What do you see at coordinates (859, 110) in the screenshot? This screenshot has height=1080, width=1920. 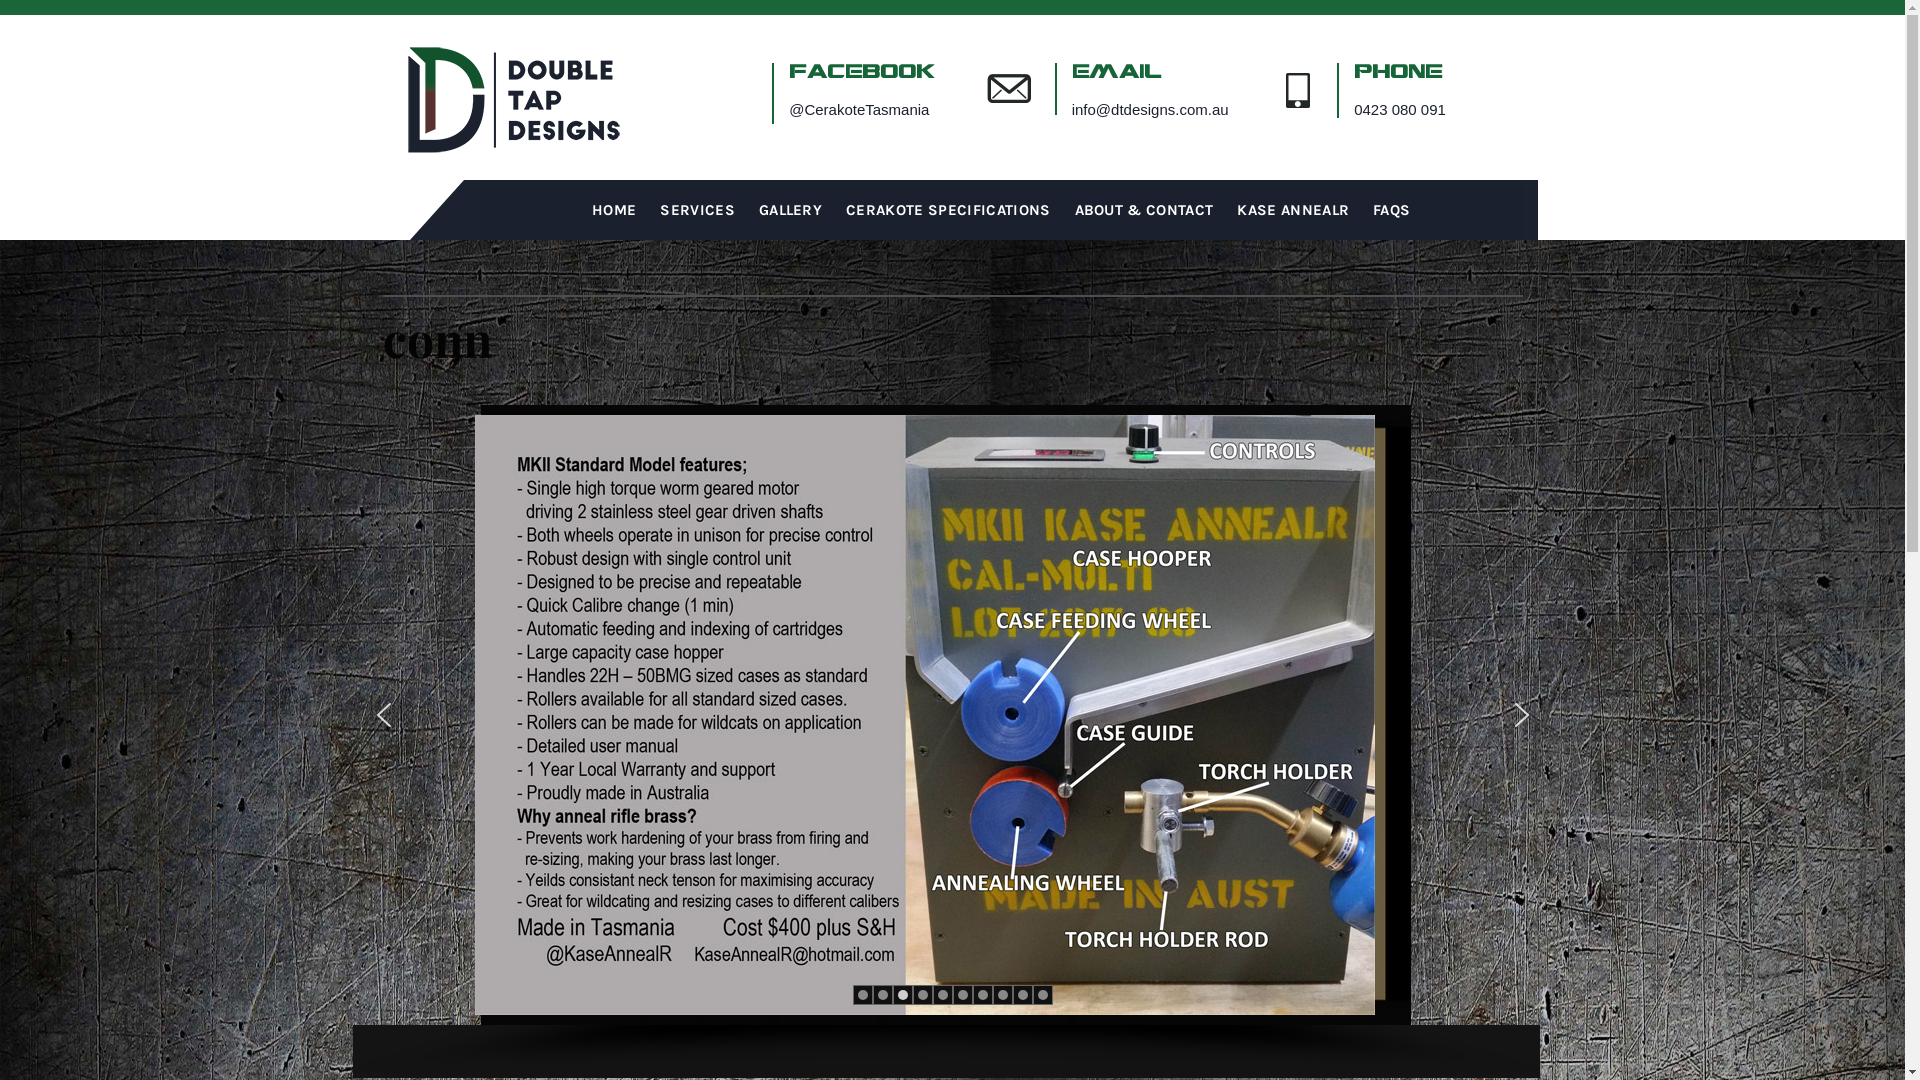 I see `@CerakoteTasmania` at bounding box center [859, 110].